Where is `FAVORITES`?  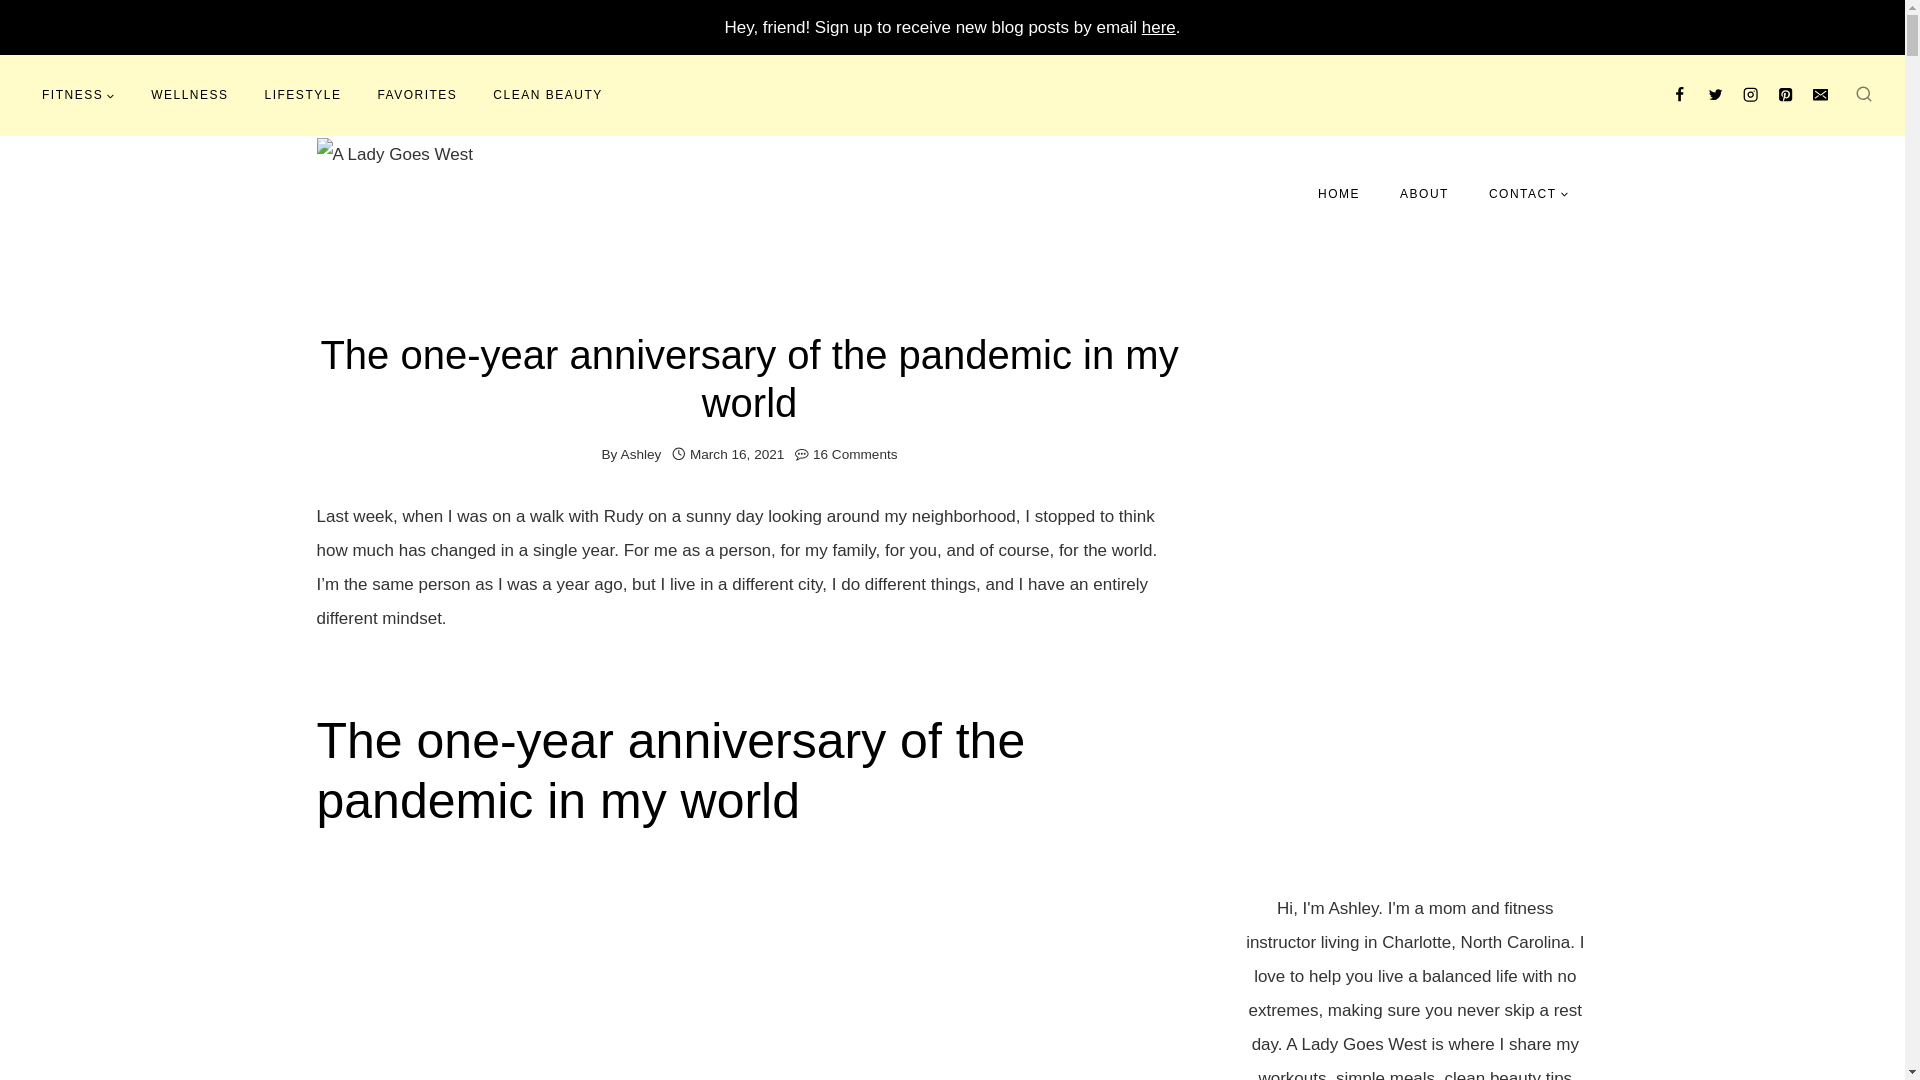
FAVORITES is located at coordinates (416, 94).